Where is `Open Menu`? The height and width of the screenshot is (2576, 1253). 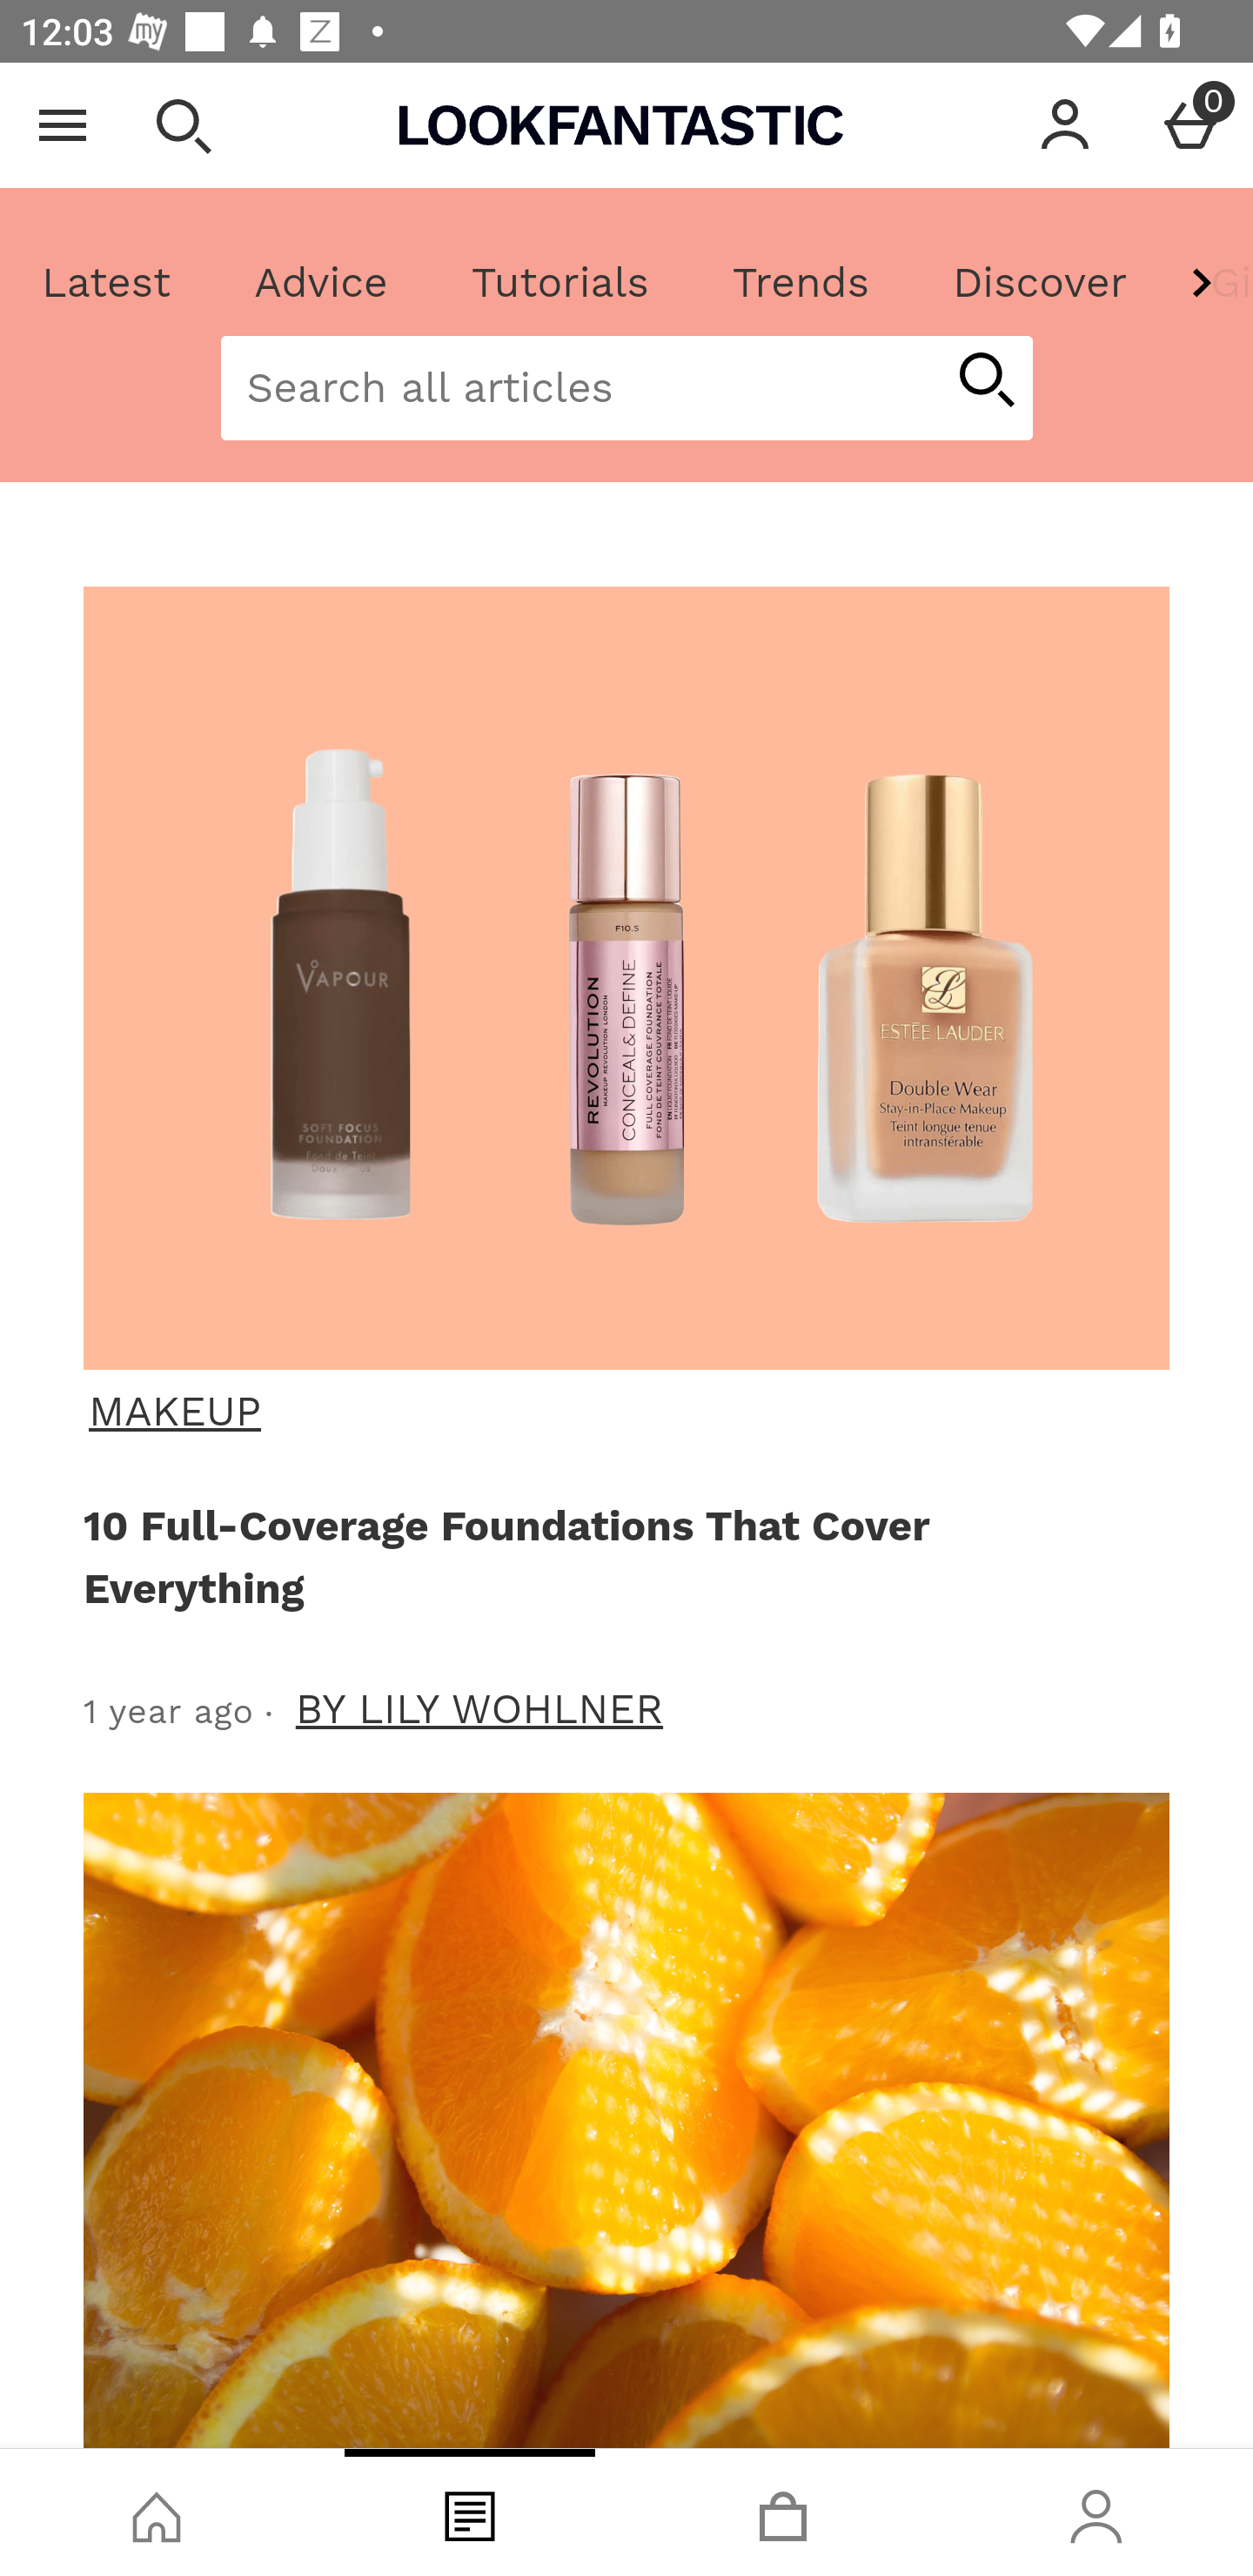 Open Menu is located at coordinates (63, 125).